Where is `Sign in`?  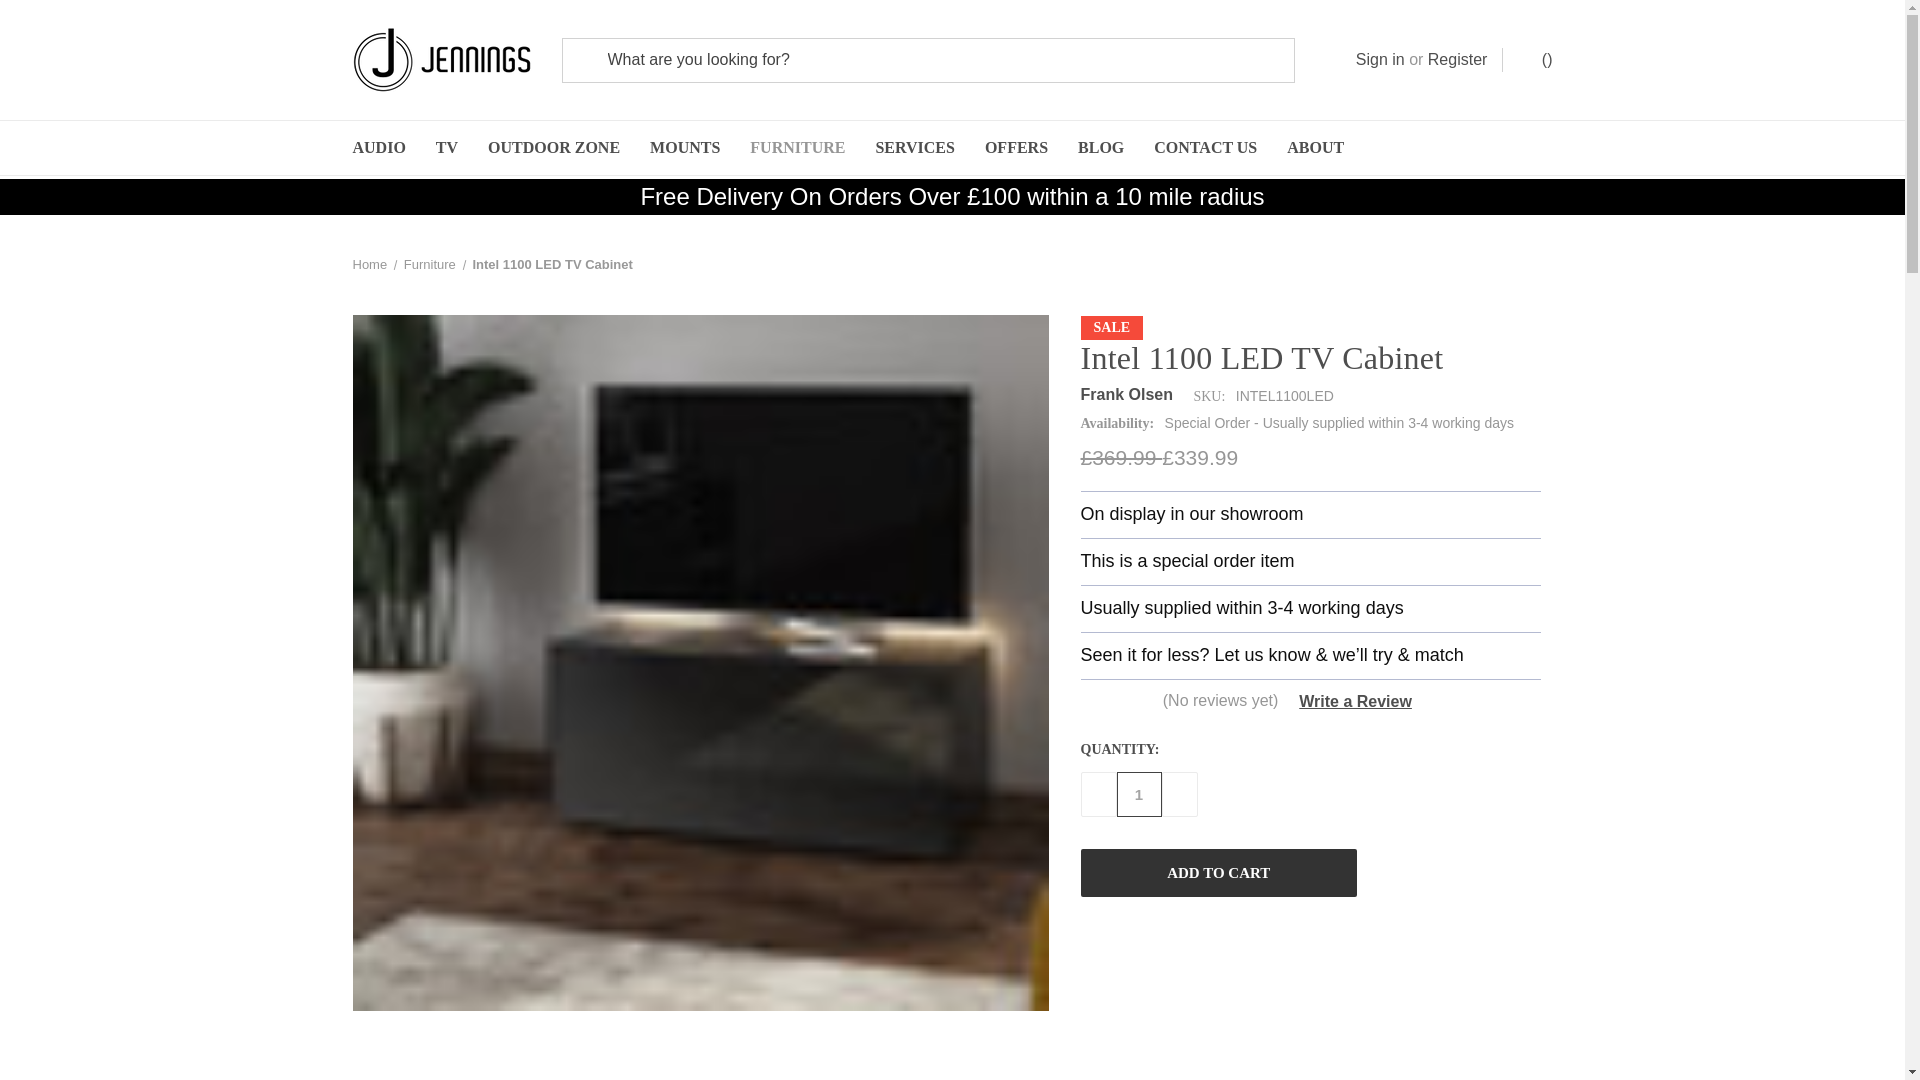
Sign in is located at coordinates (1380, 60).